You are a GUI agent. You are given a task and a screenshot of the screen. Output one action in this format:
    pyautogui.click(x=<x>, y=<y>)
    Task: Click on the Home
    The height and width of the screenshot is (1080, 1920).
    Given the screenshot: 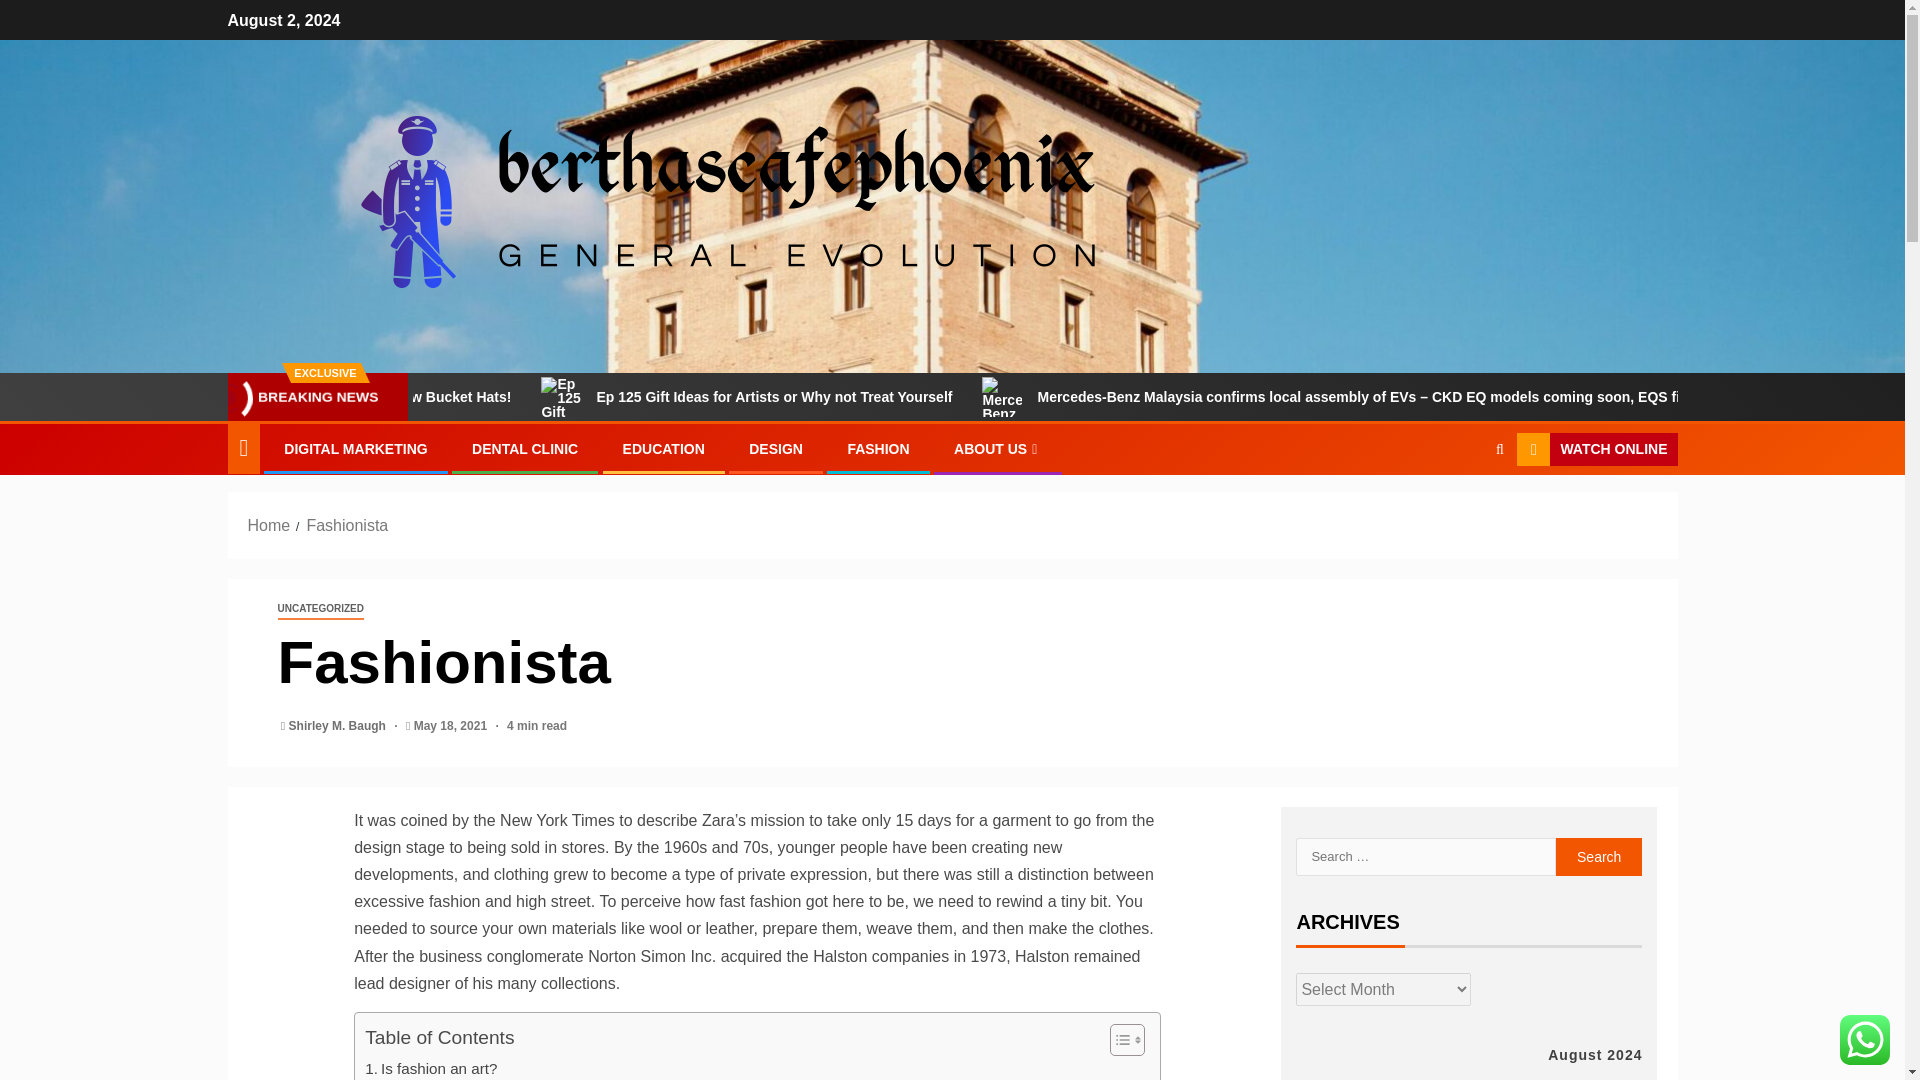 What is the action you would take?
    pyautogui.click(x=269, y=525)
    